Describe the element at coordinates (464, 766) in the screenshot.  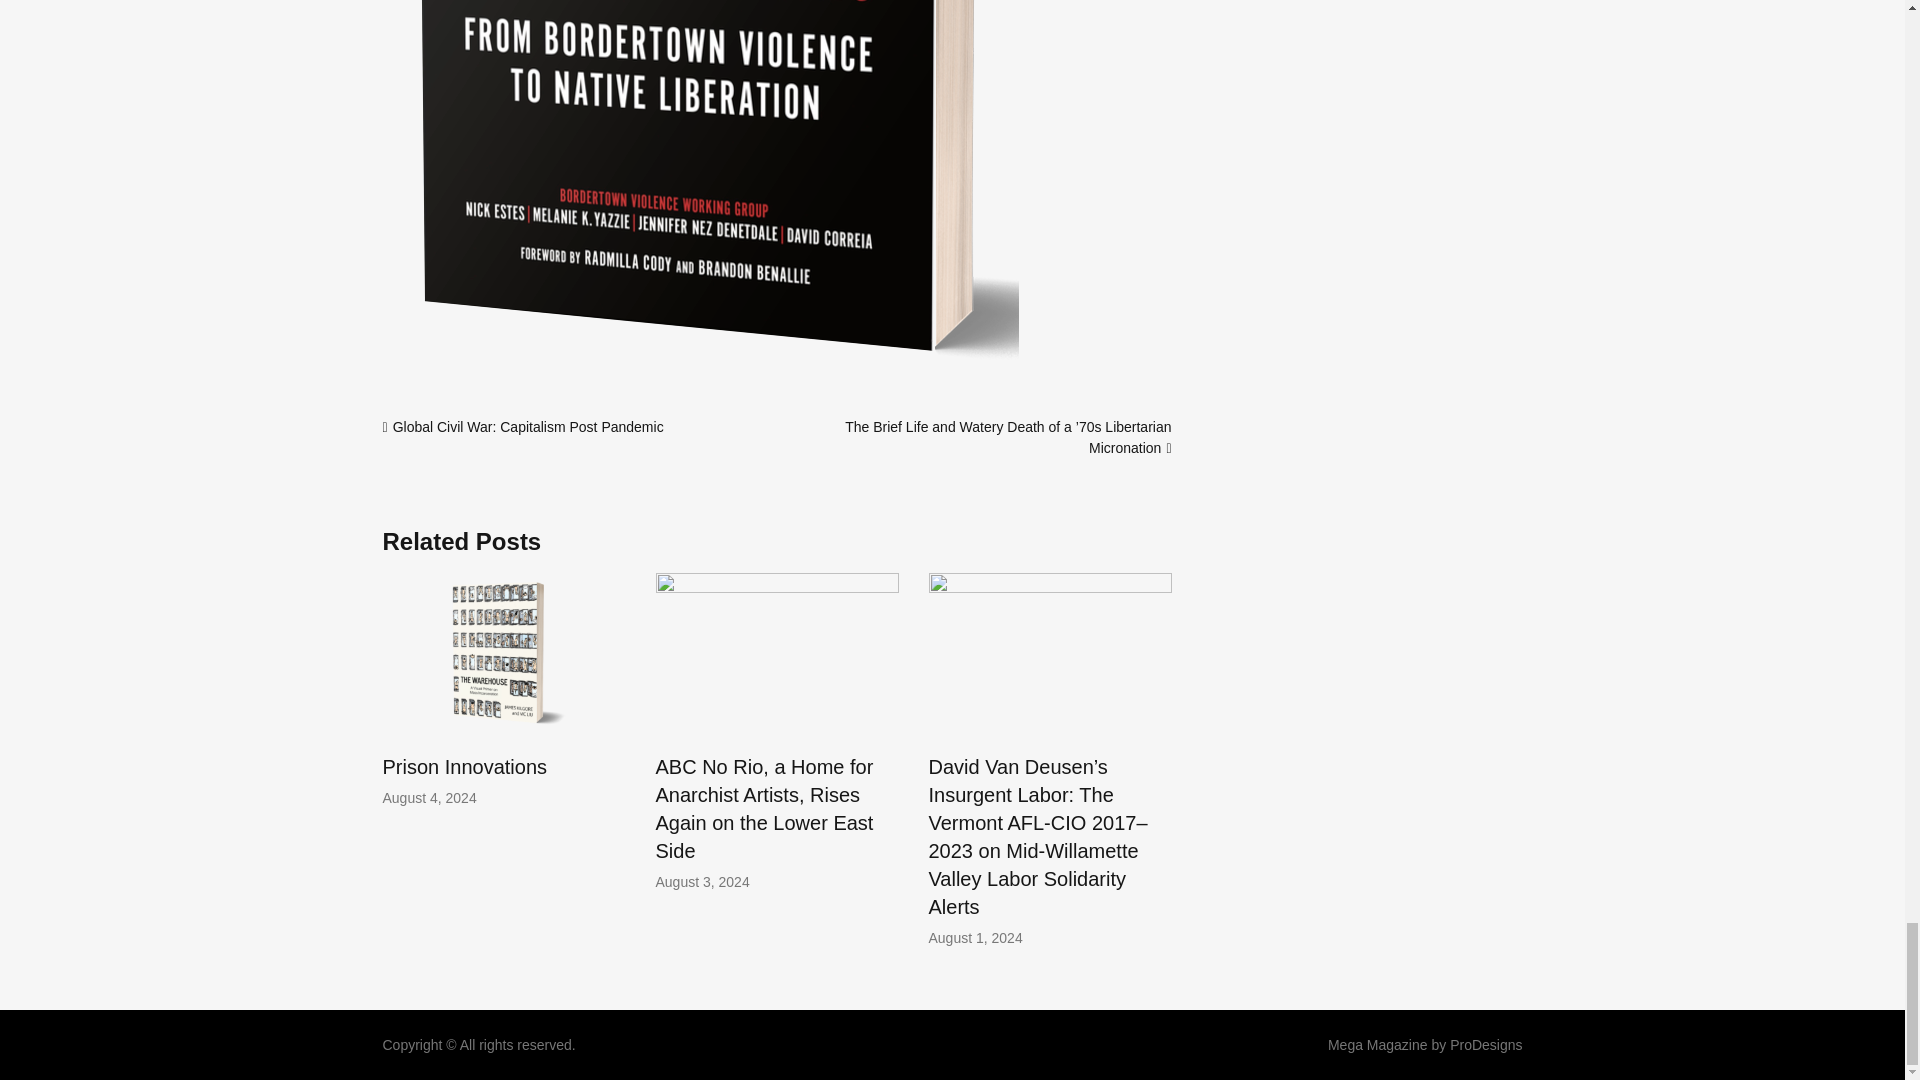
I see `Prison Innovations` at that location.